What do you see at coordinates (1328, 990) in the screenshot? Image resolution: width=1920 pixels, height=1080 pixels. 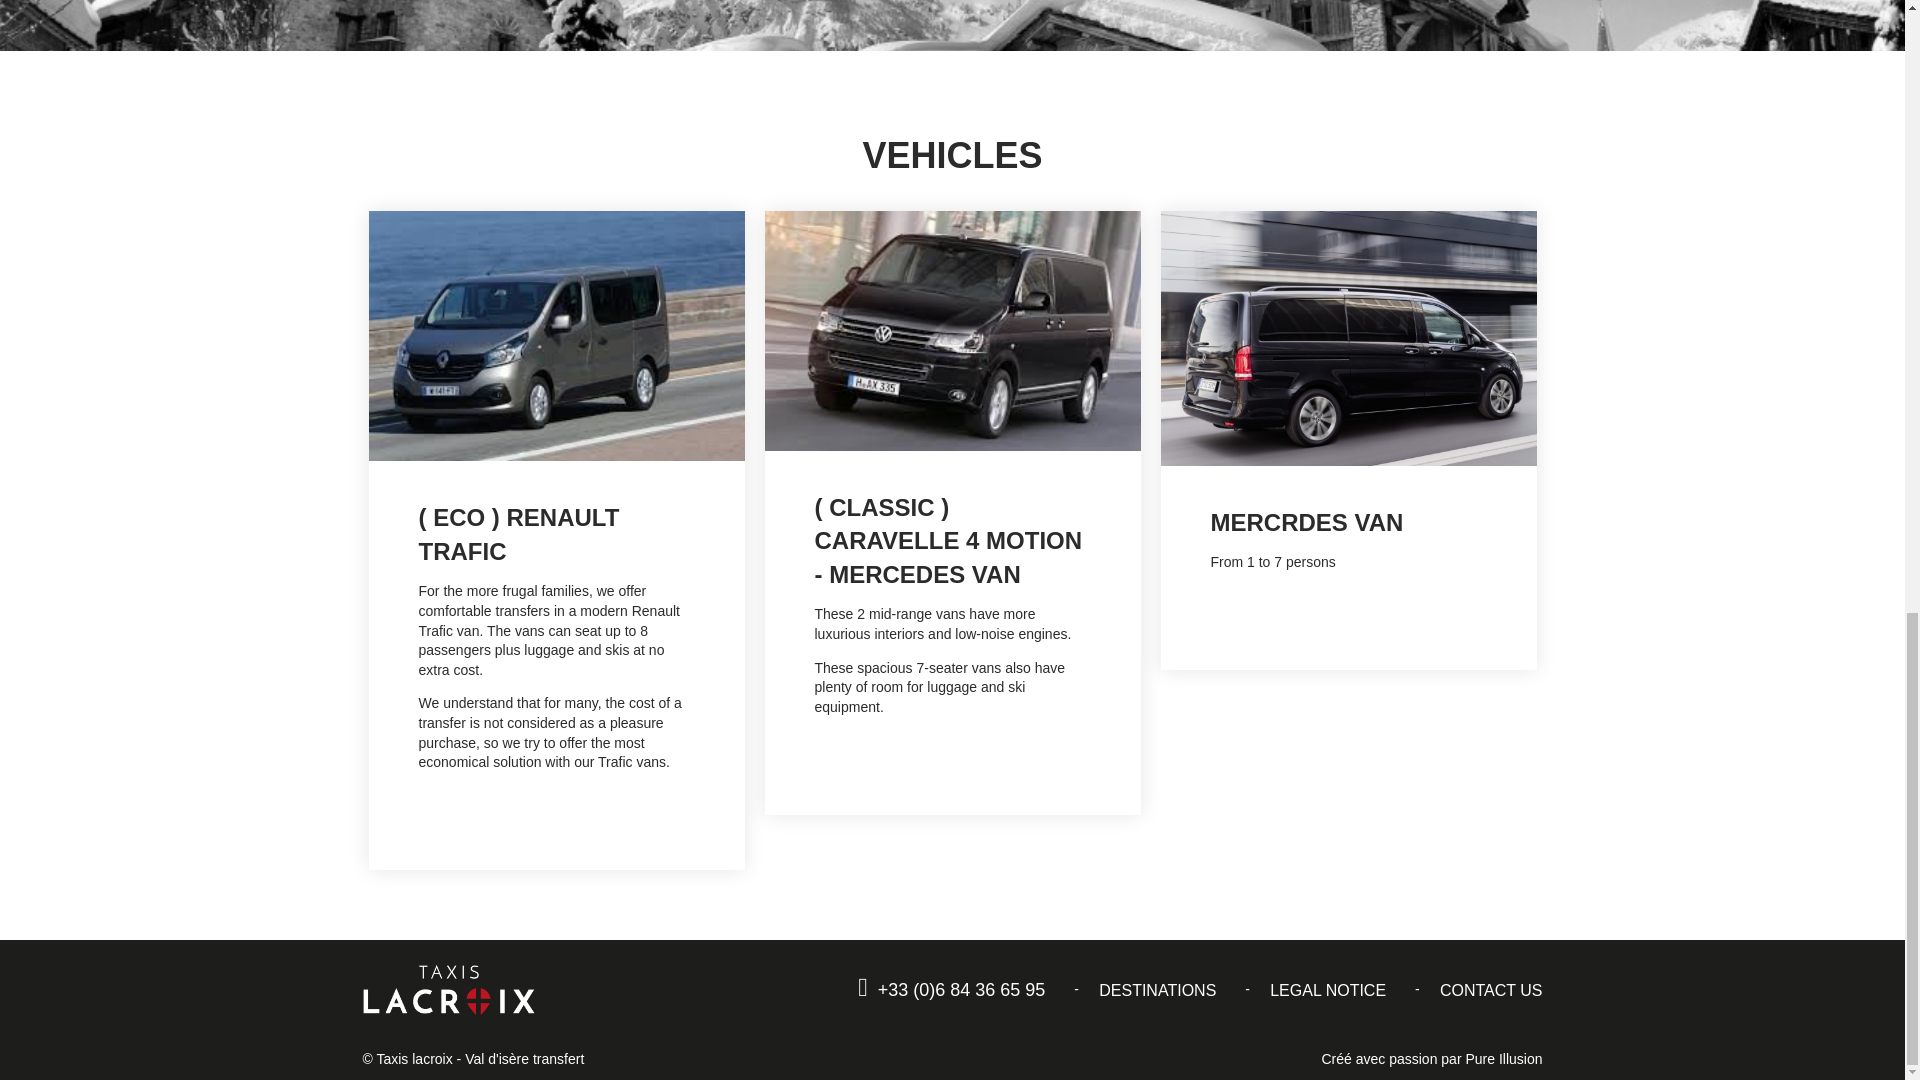 I see `LEGAL NOTICE` at bounding box center [1328, 990].